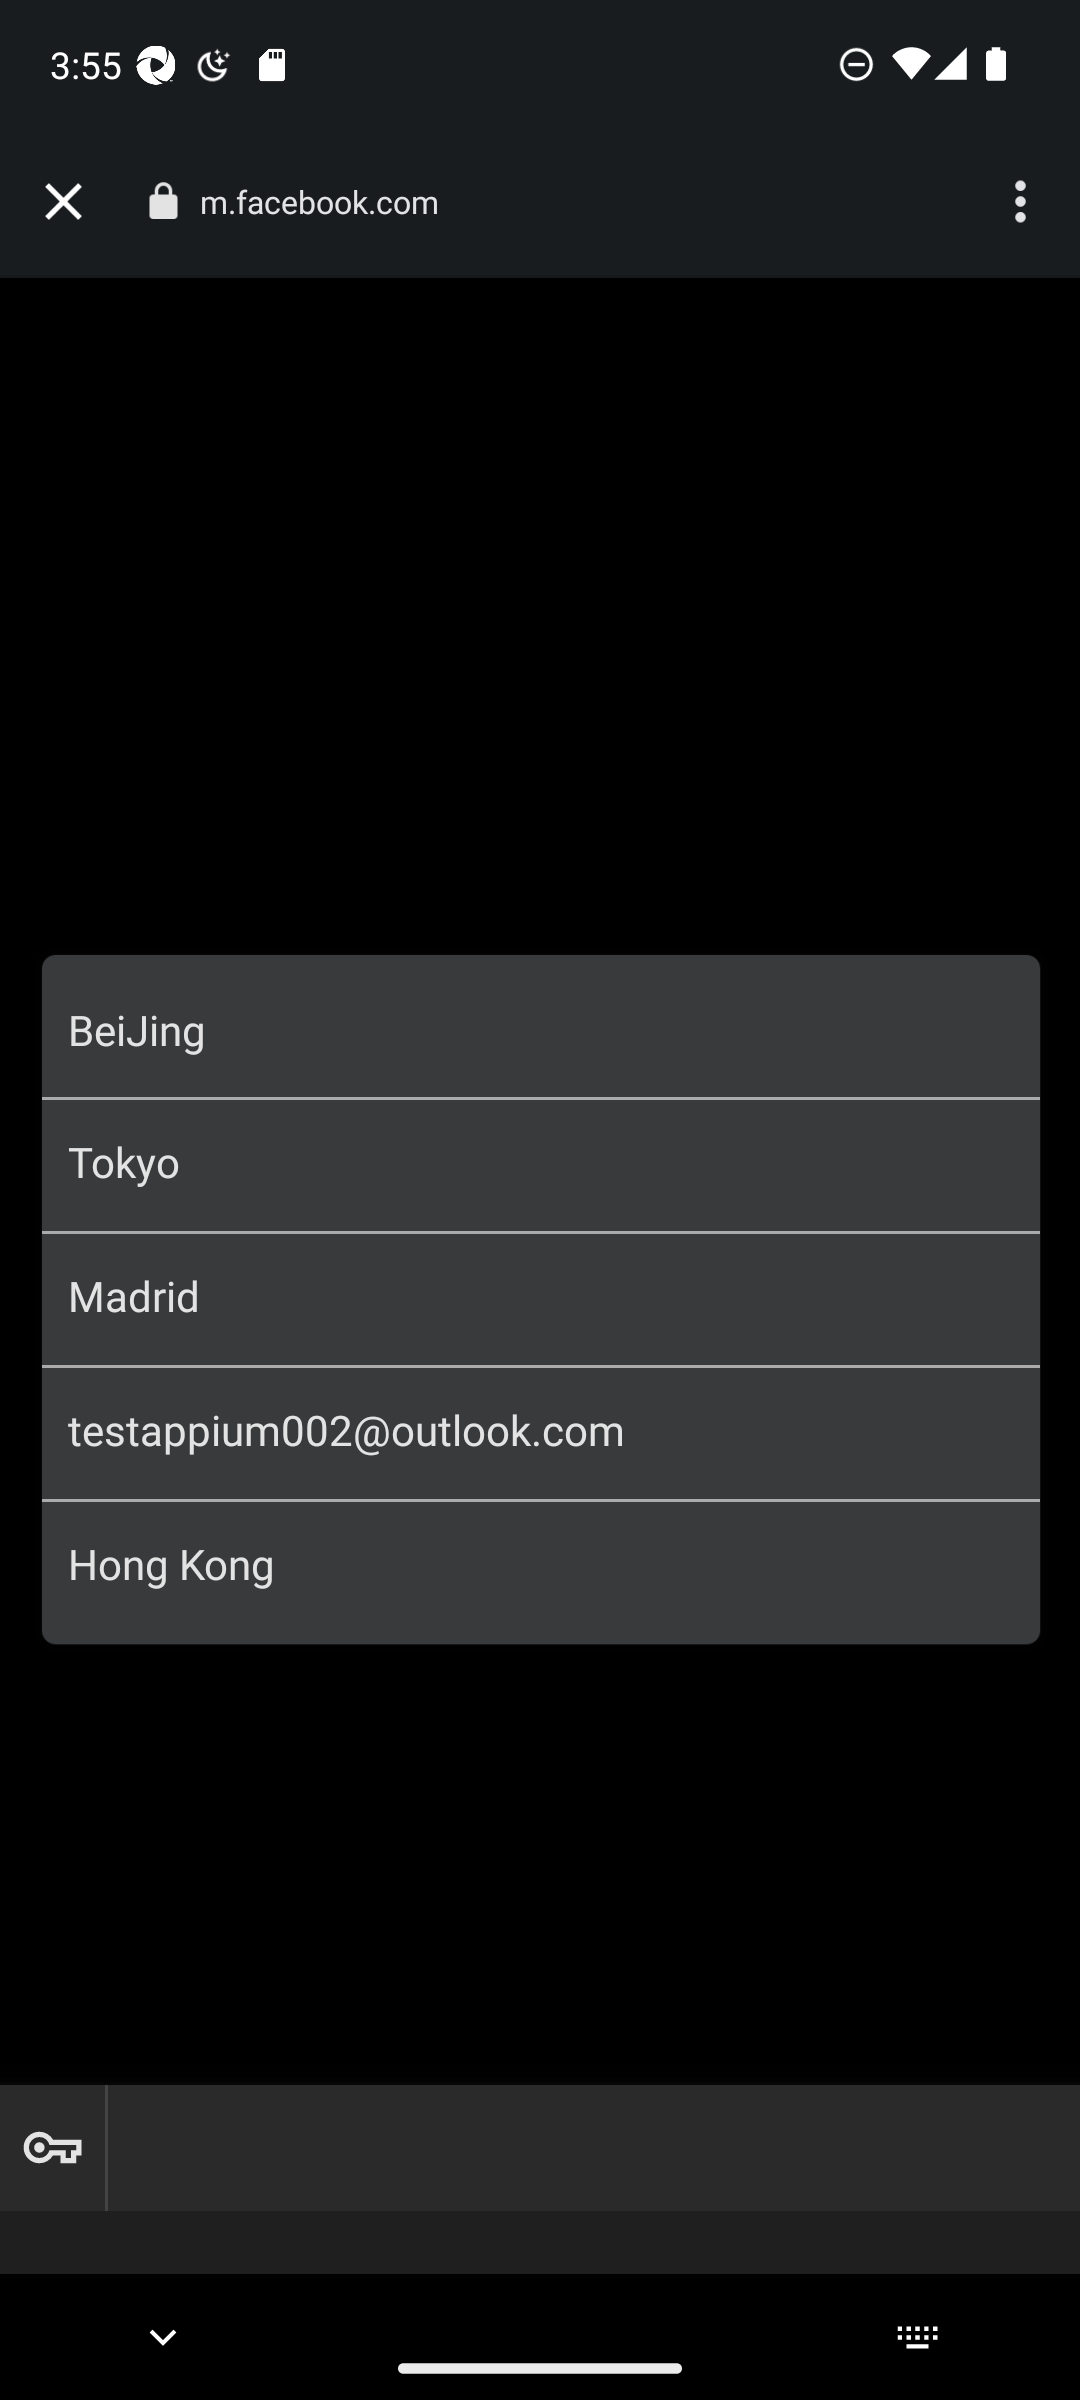 The image size is (1080, 2400). I want to click on Close tab, so click(63, 202).